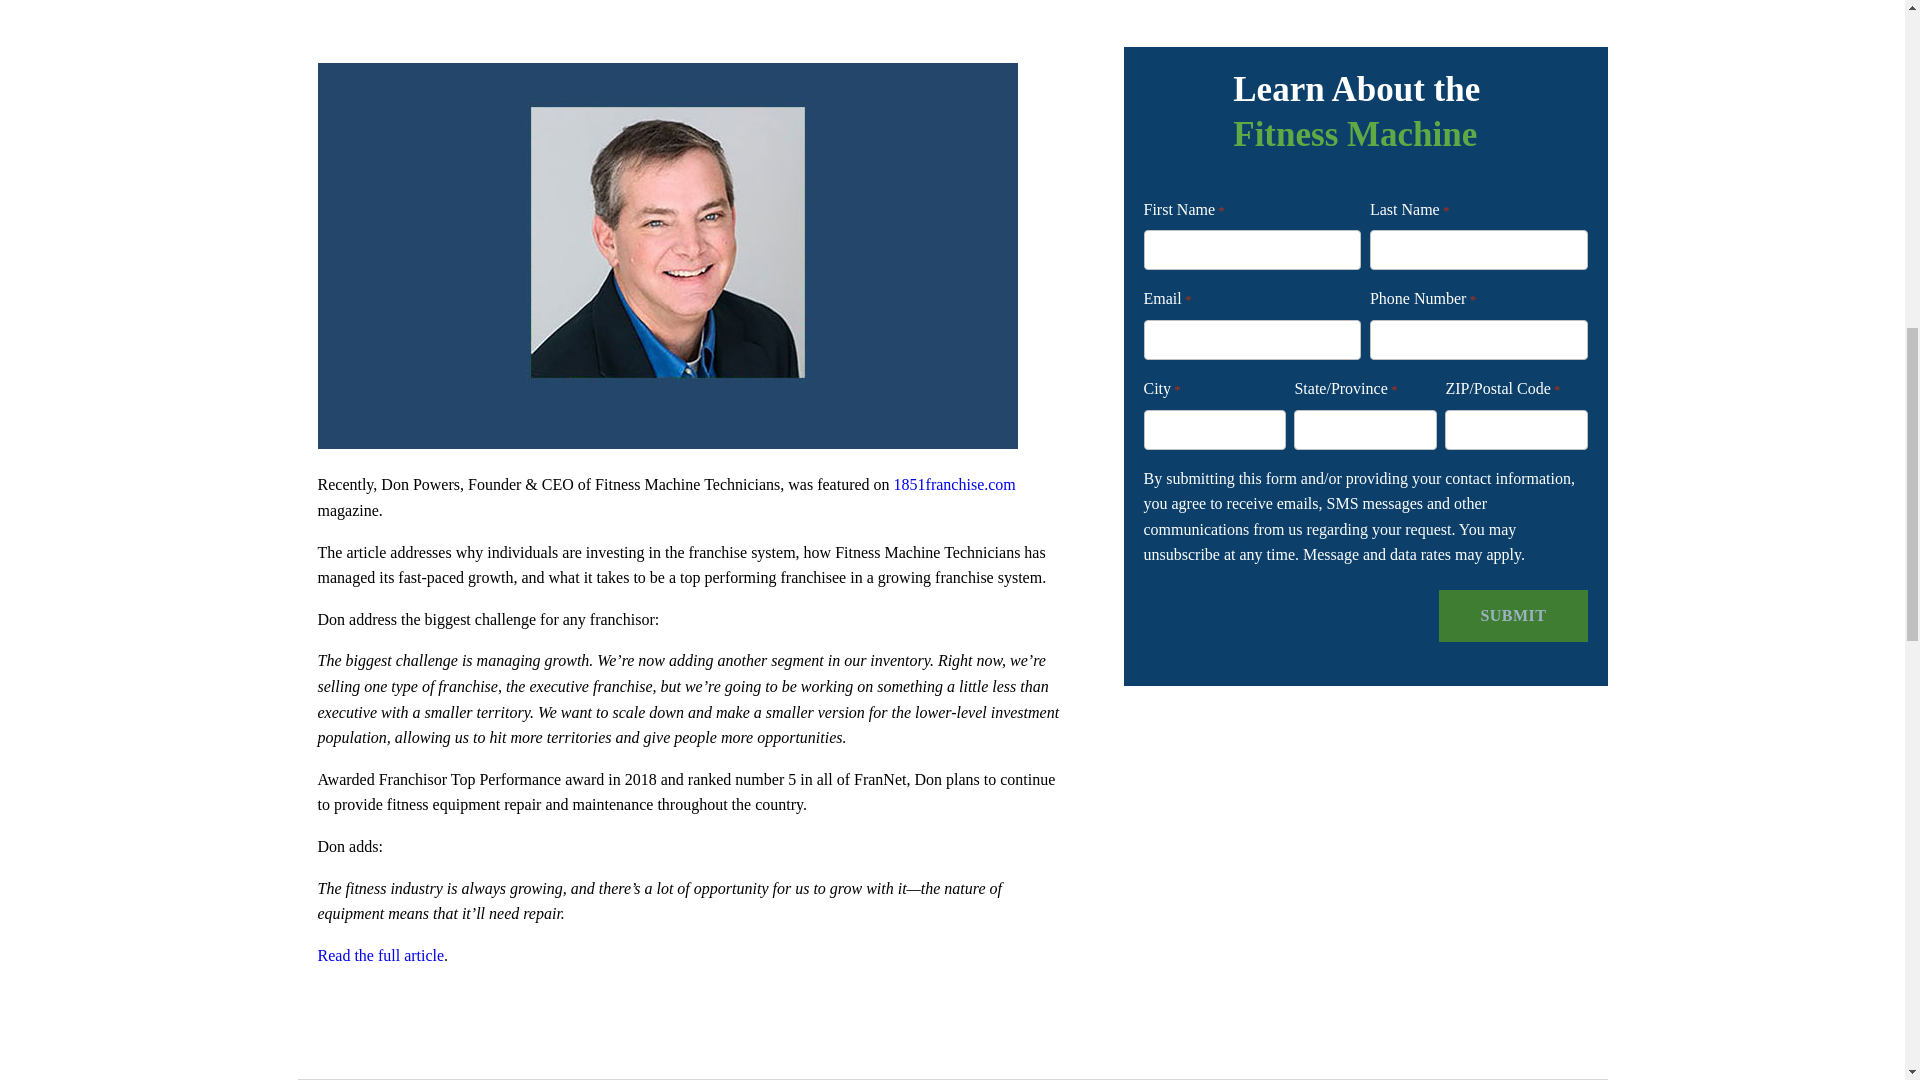  Describe the element at coordinates (1512, 615) in the screenshot. I see `Submit` at that location.